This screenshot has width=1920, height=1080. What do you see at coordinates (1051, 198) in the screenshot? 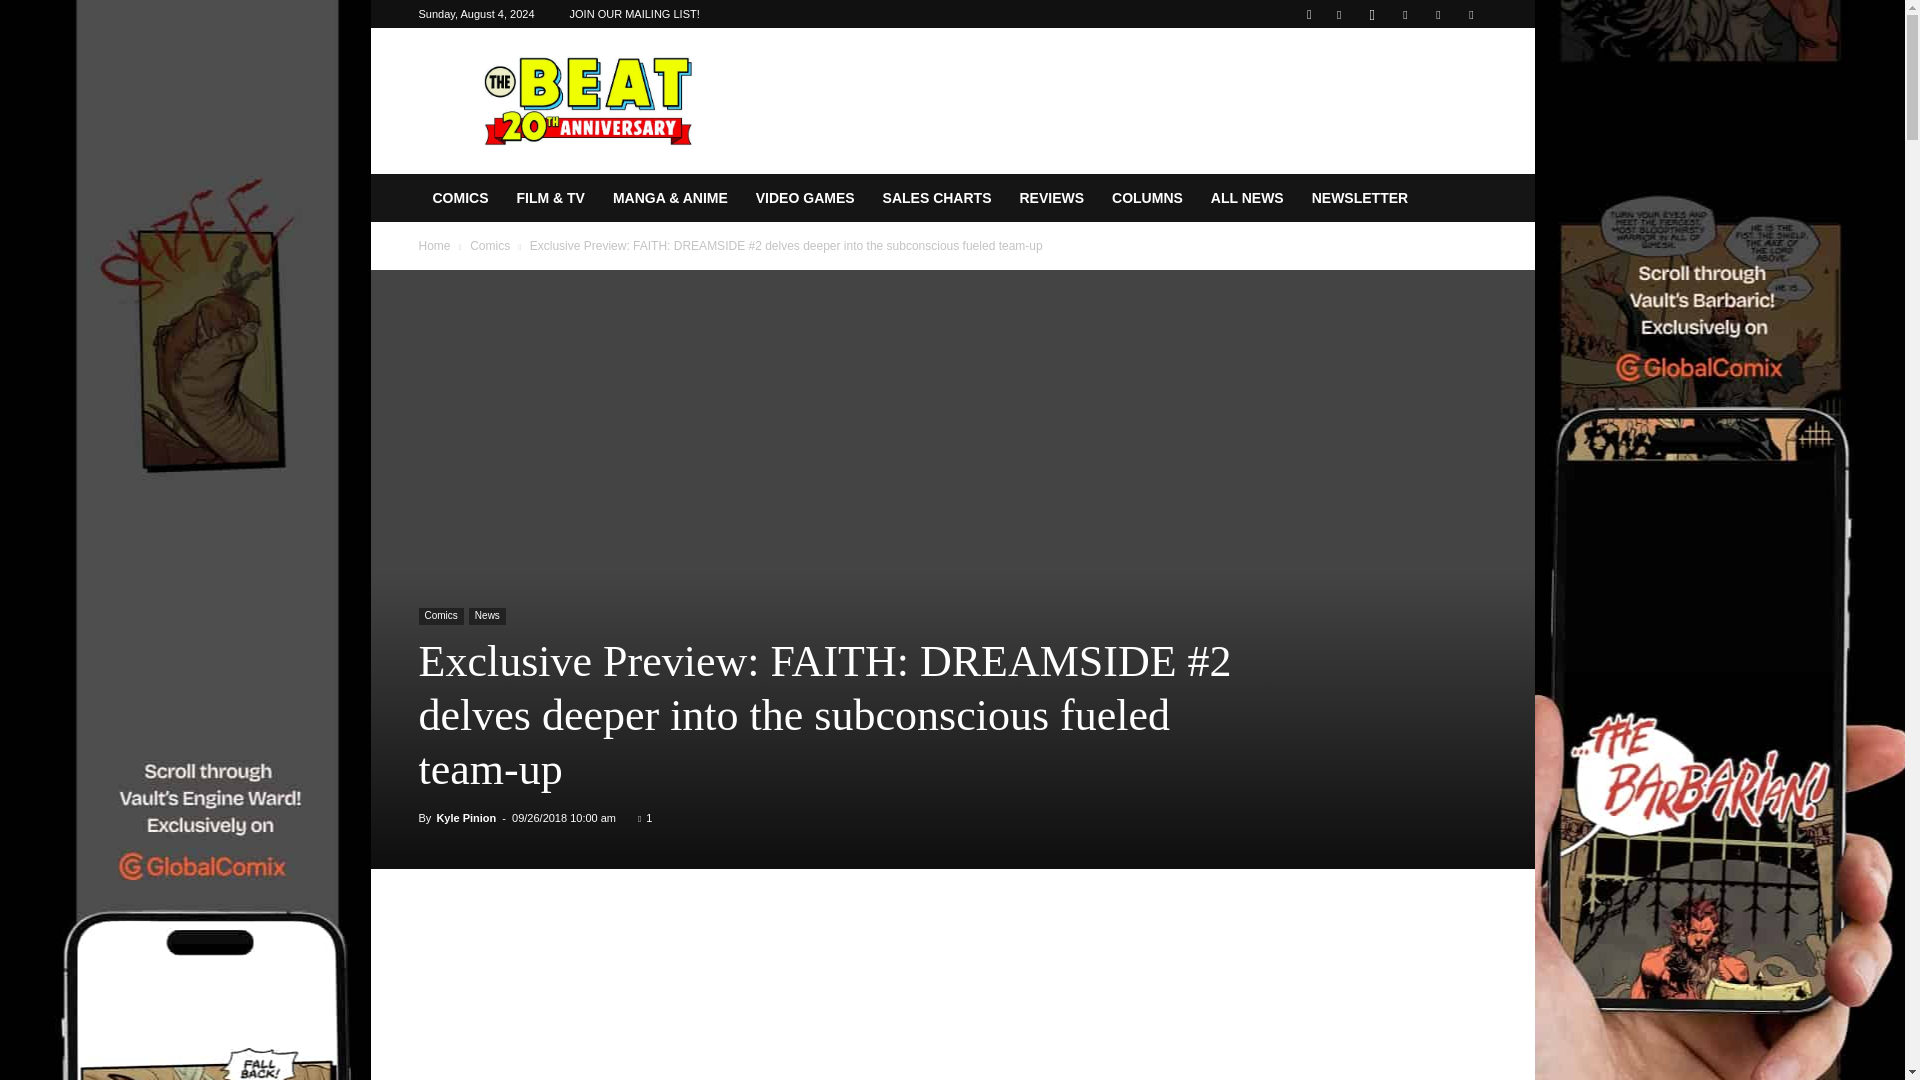
I see `REVIEWS` at bounding box center [1051, 198].